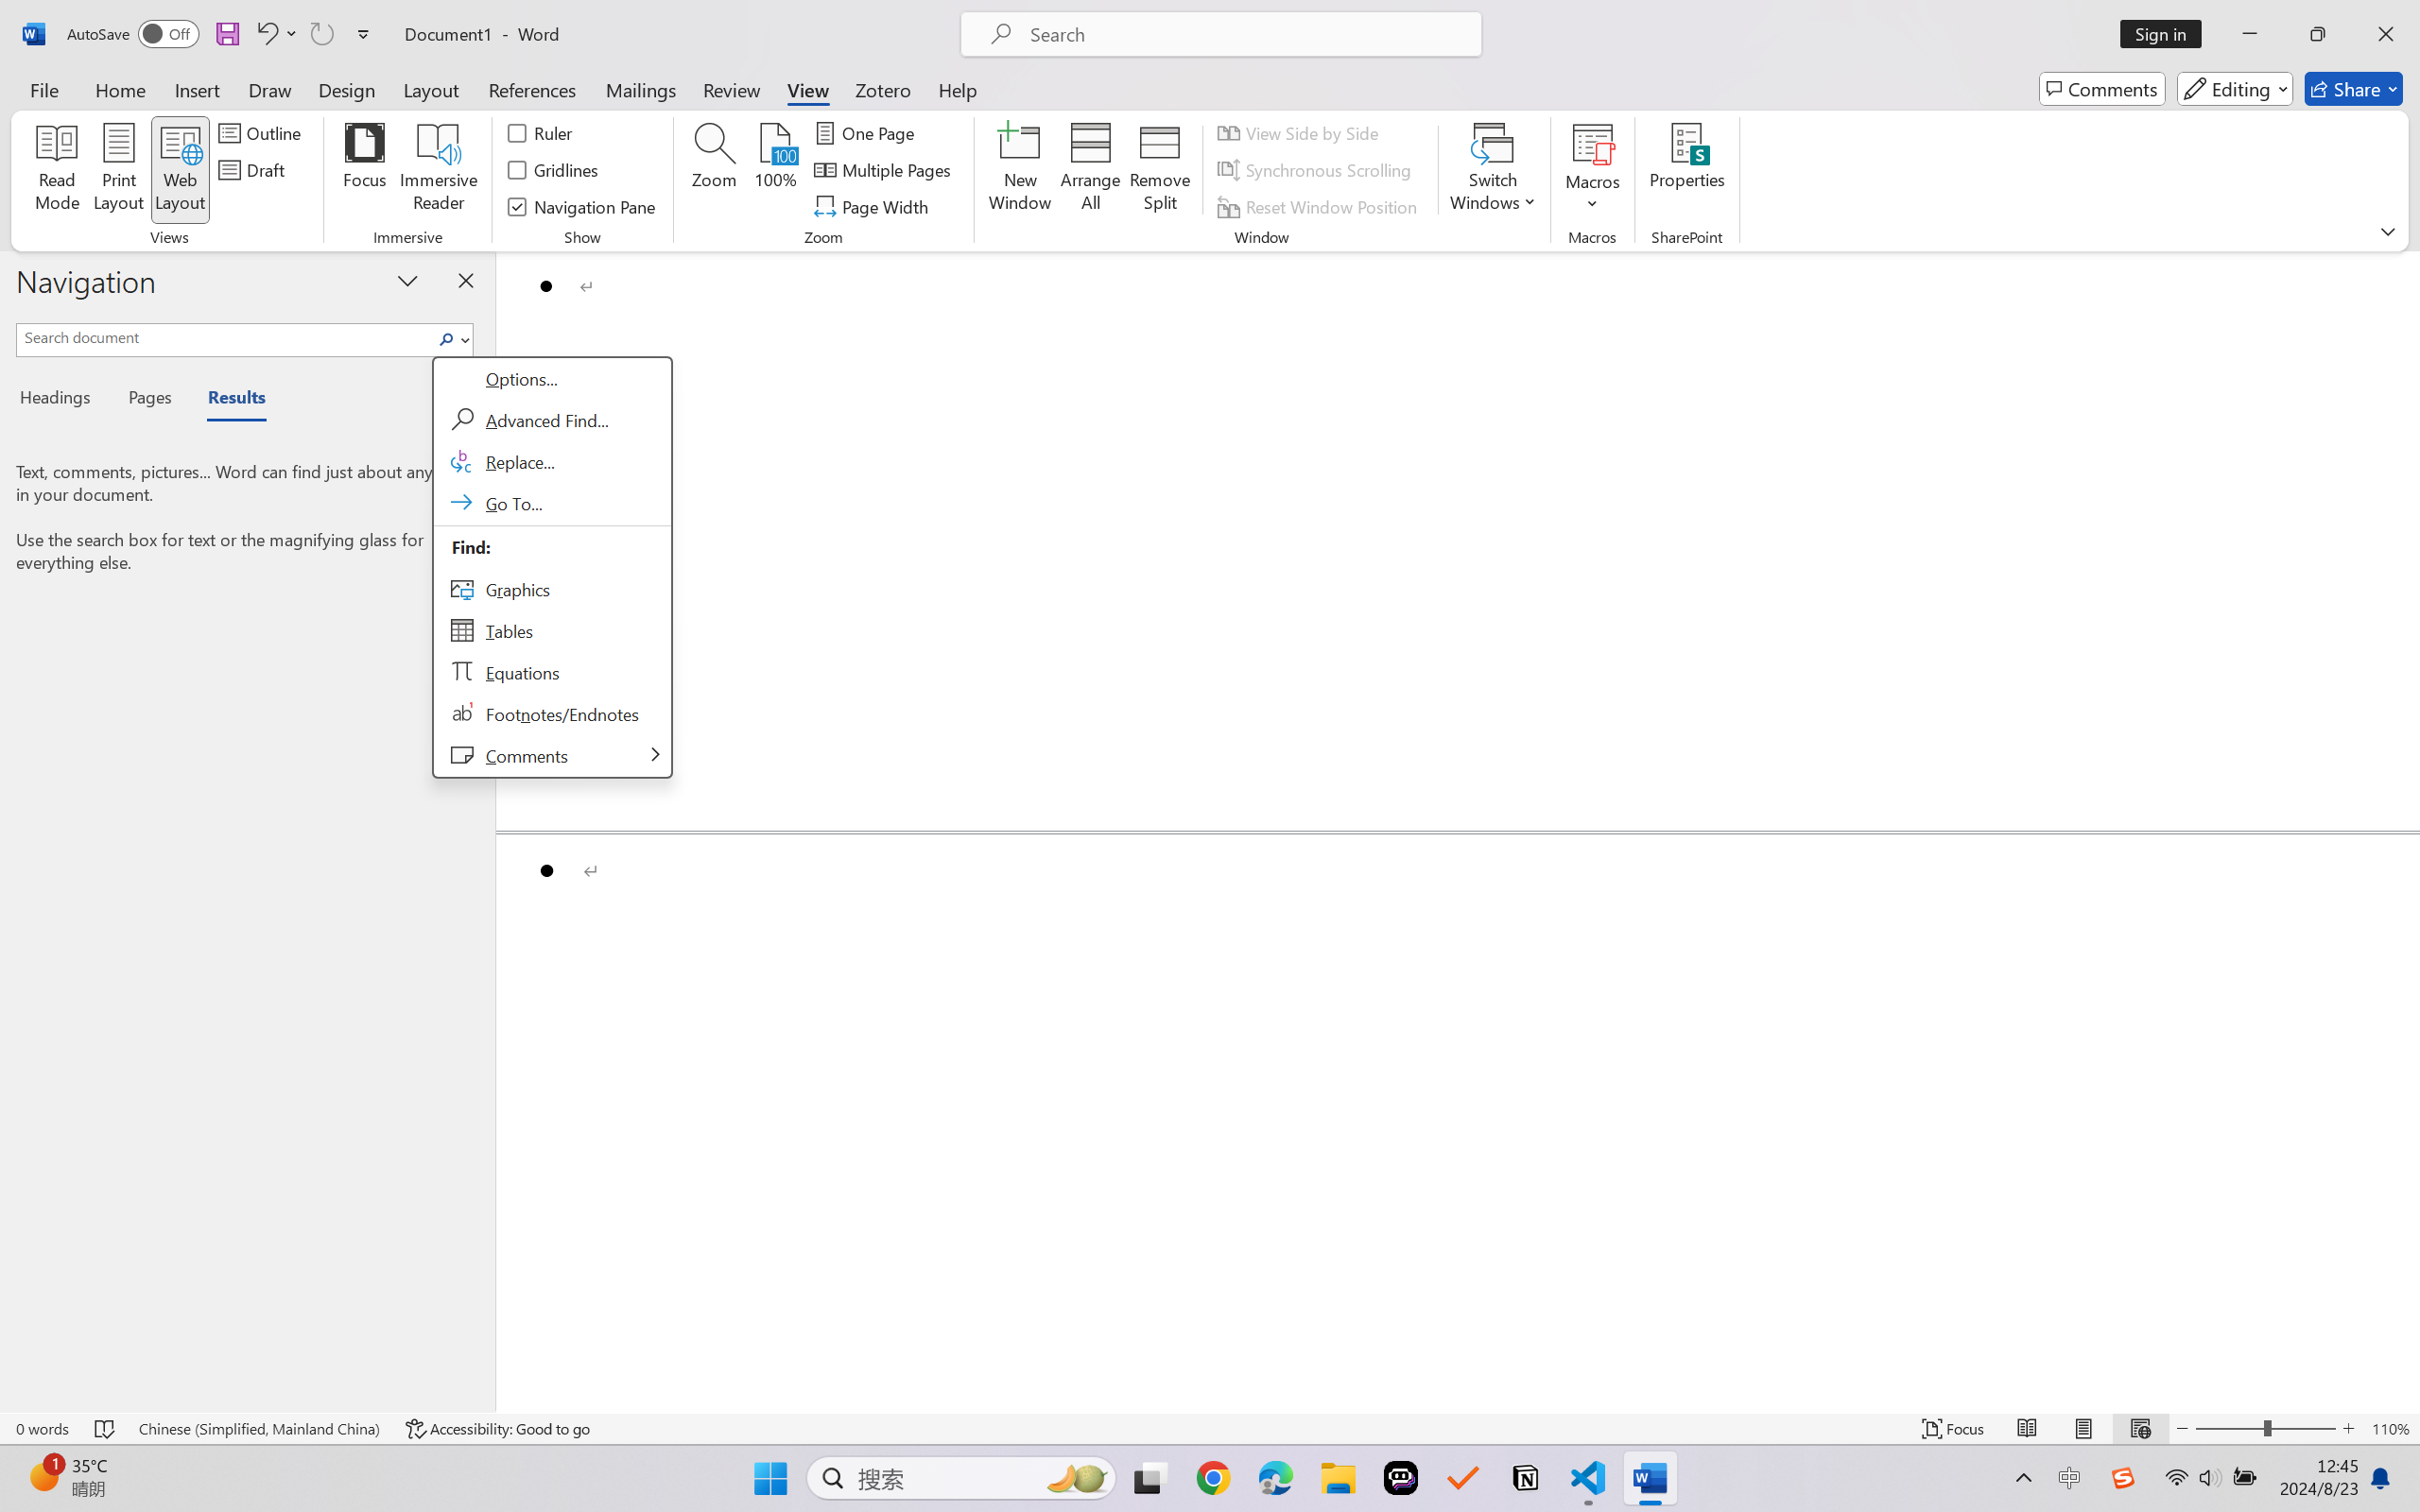 This screenshot has width=2420, height=1512. I want to click on Arrange All, so click(1089, 170).